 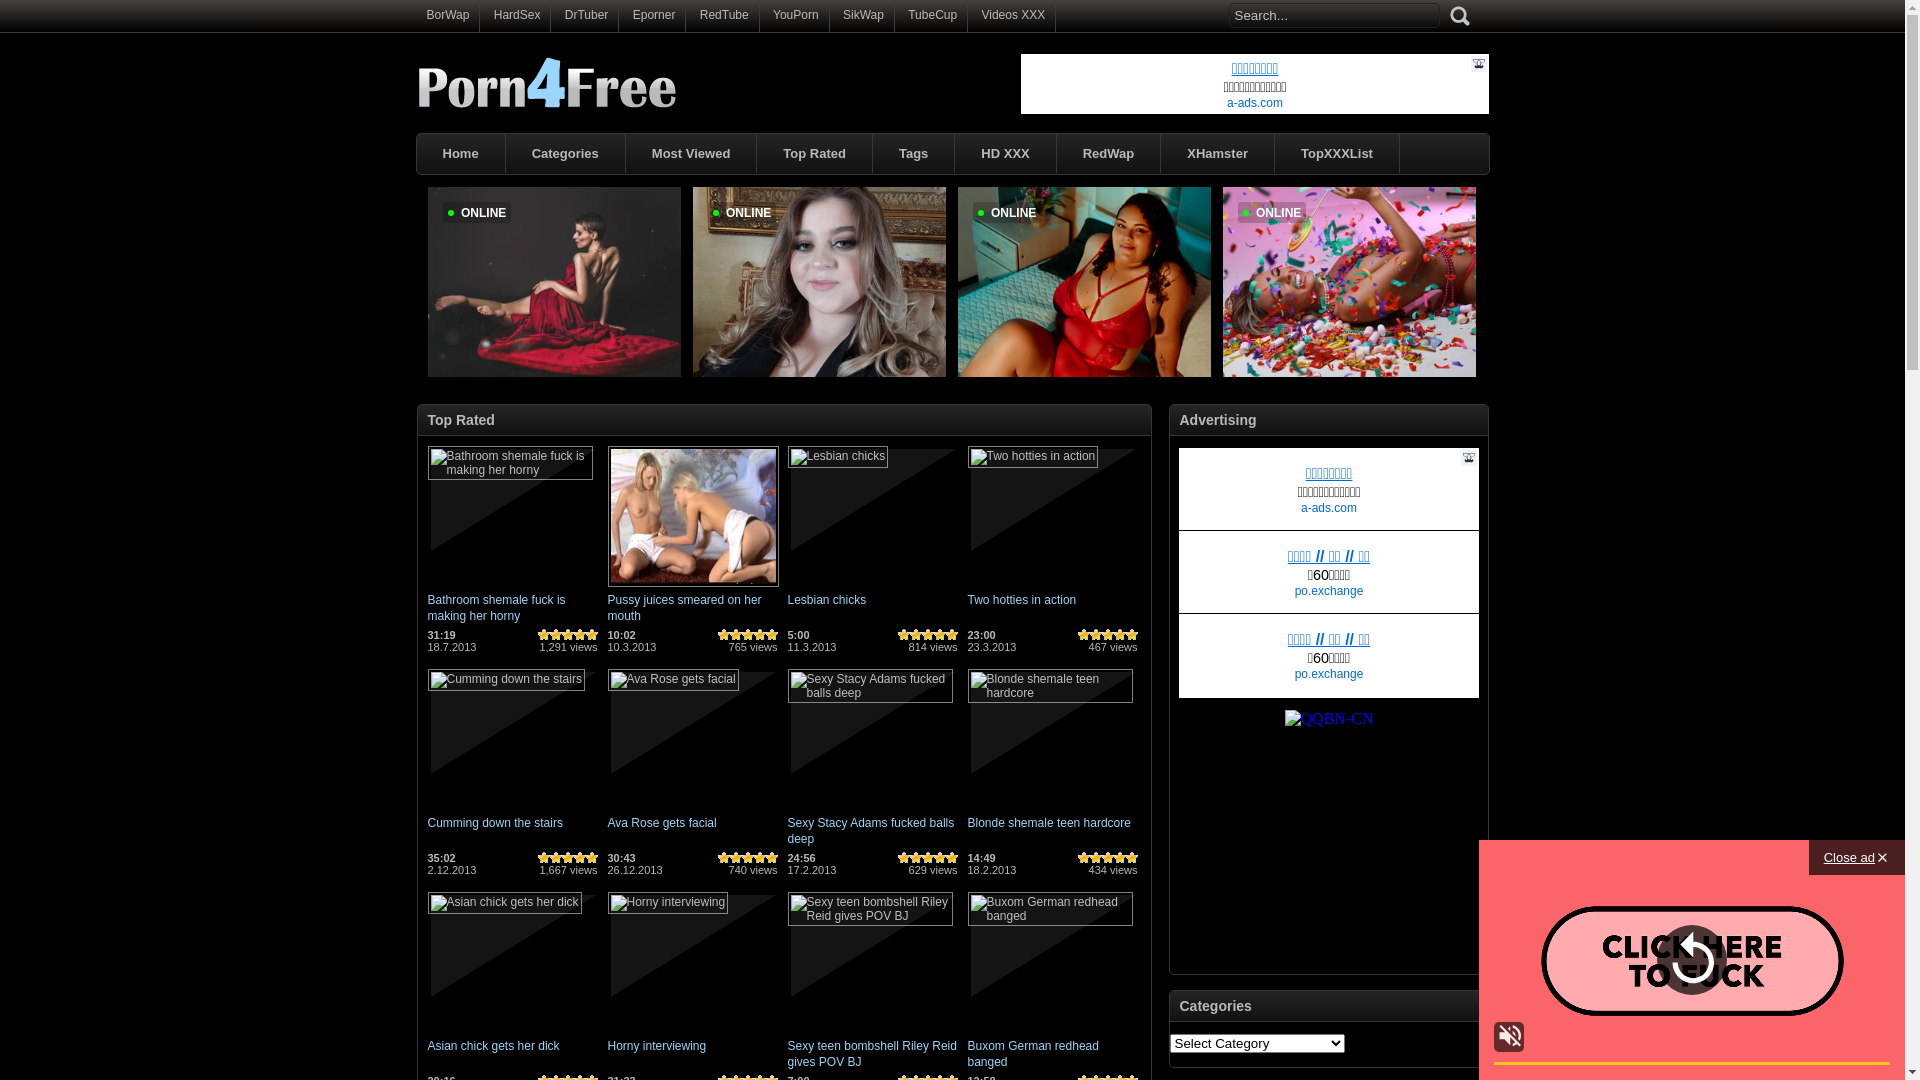 What do you see at coordinates (772, 635) in the screenshot?
I see `5 Stars` at bounding box center [772, 635].